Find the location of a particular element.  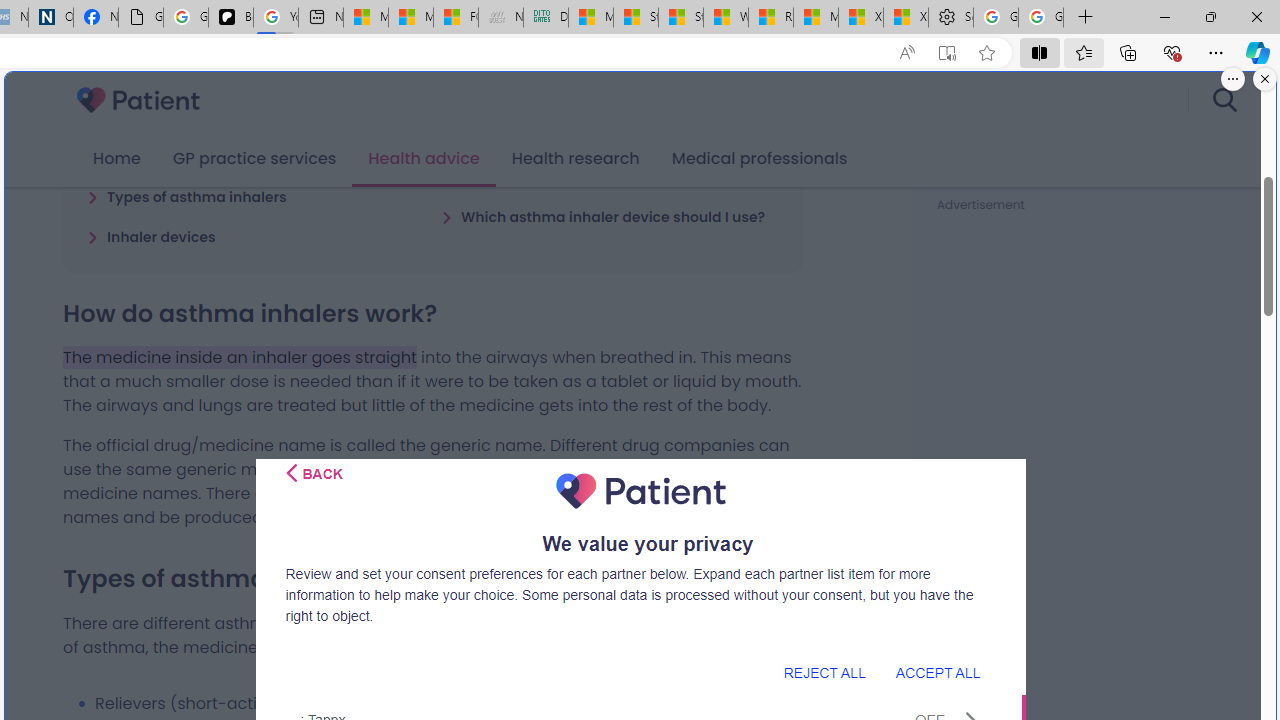

Class: css-i5klq5 is located at coordinates (292, 473).